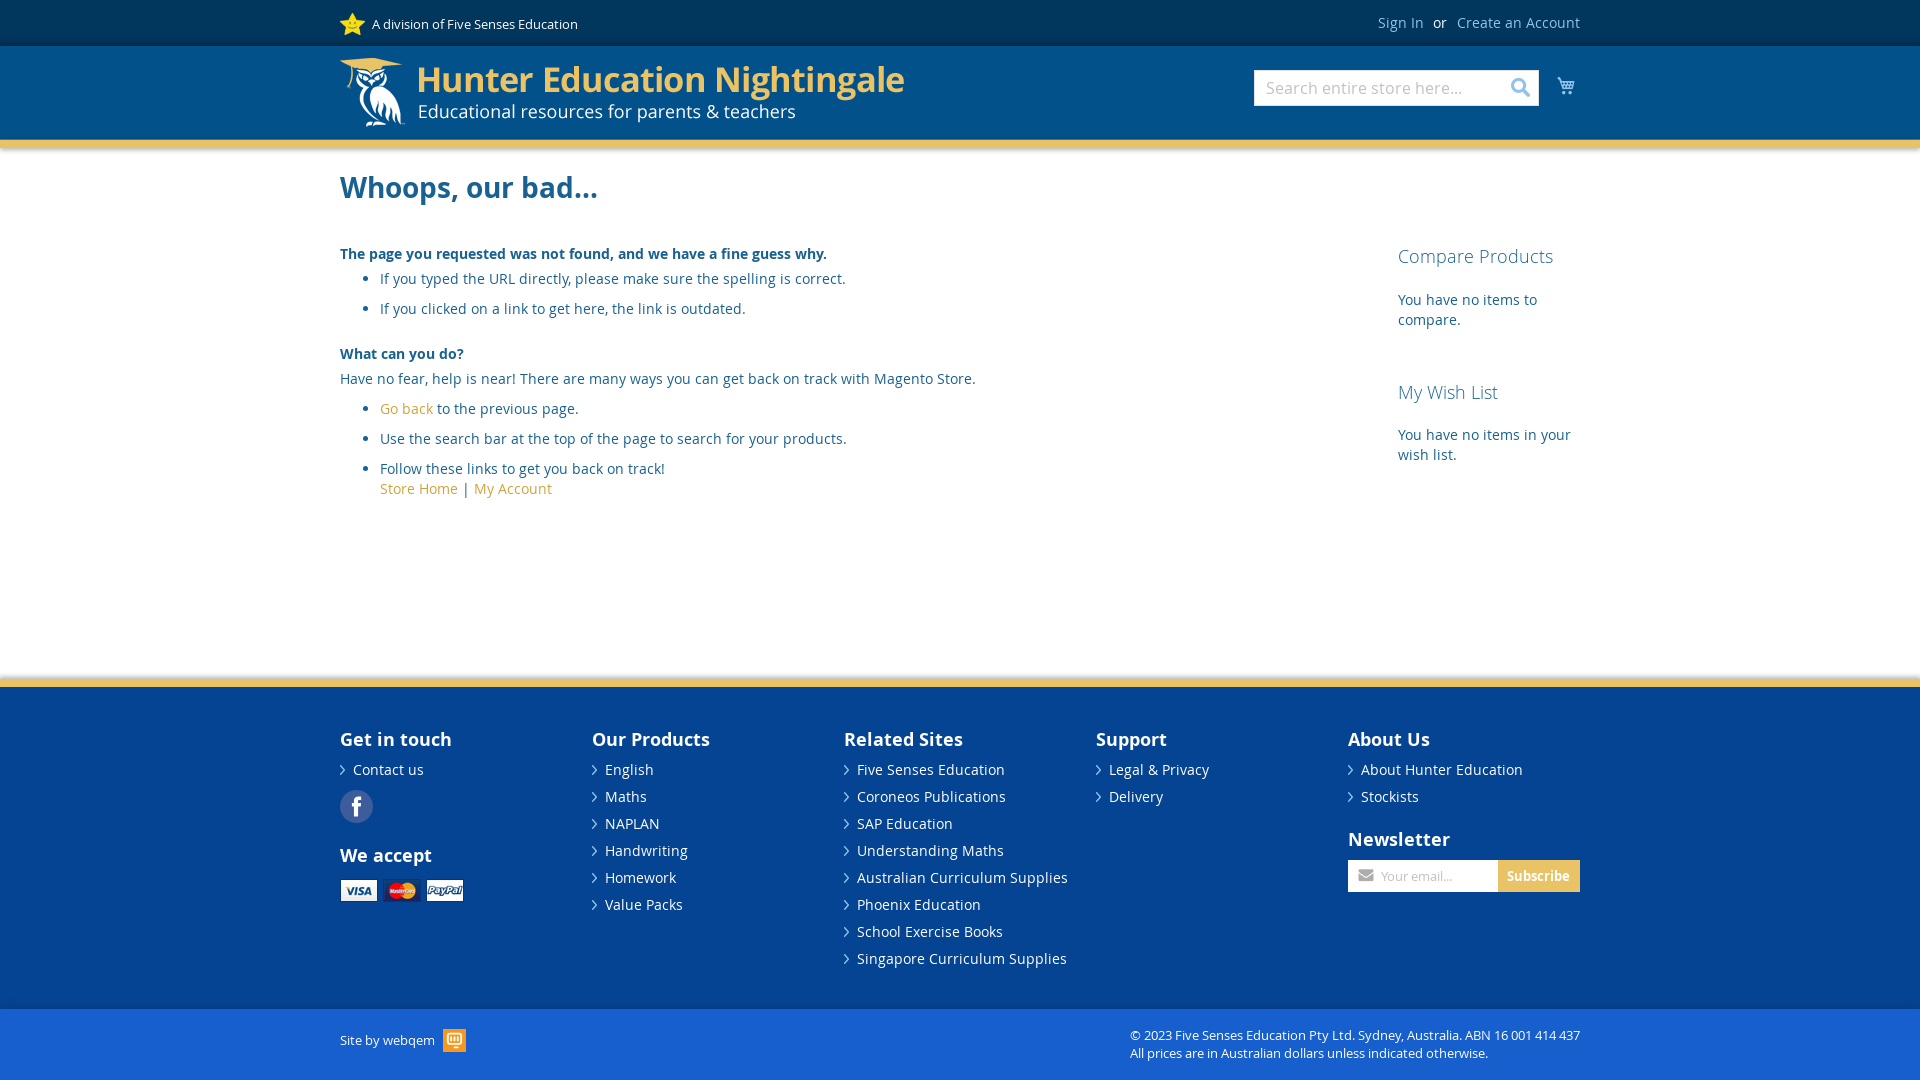 The width and height of the screenshot is (1920, 1080). I want to click on My Account, so click(513, 488).